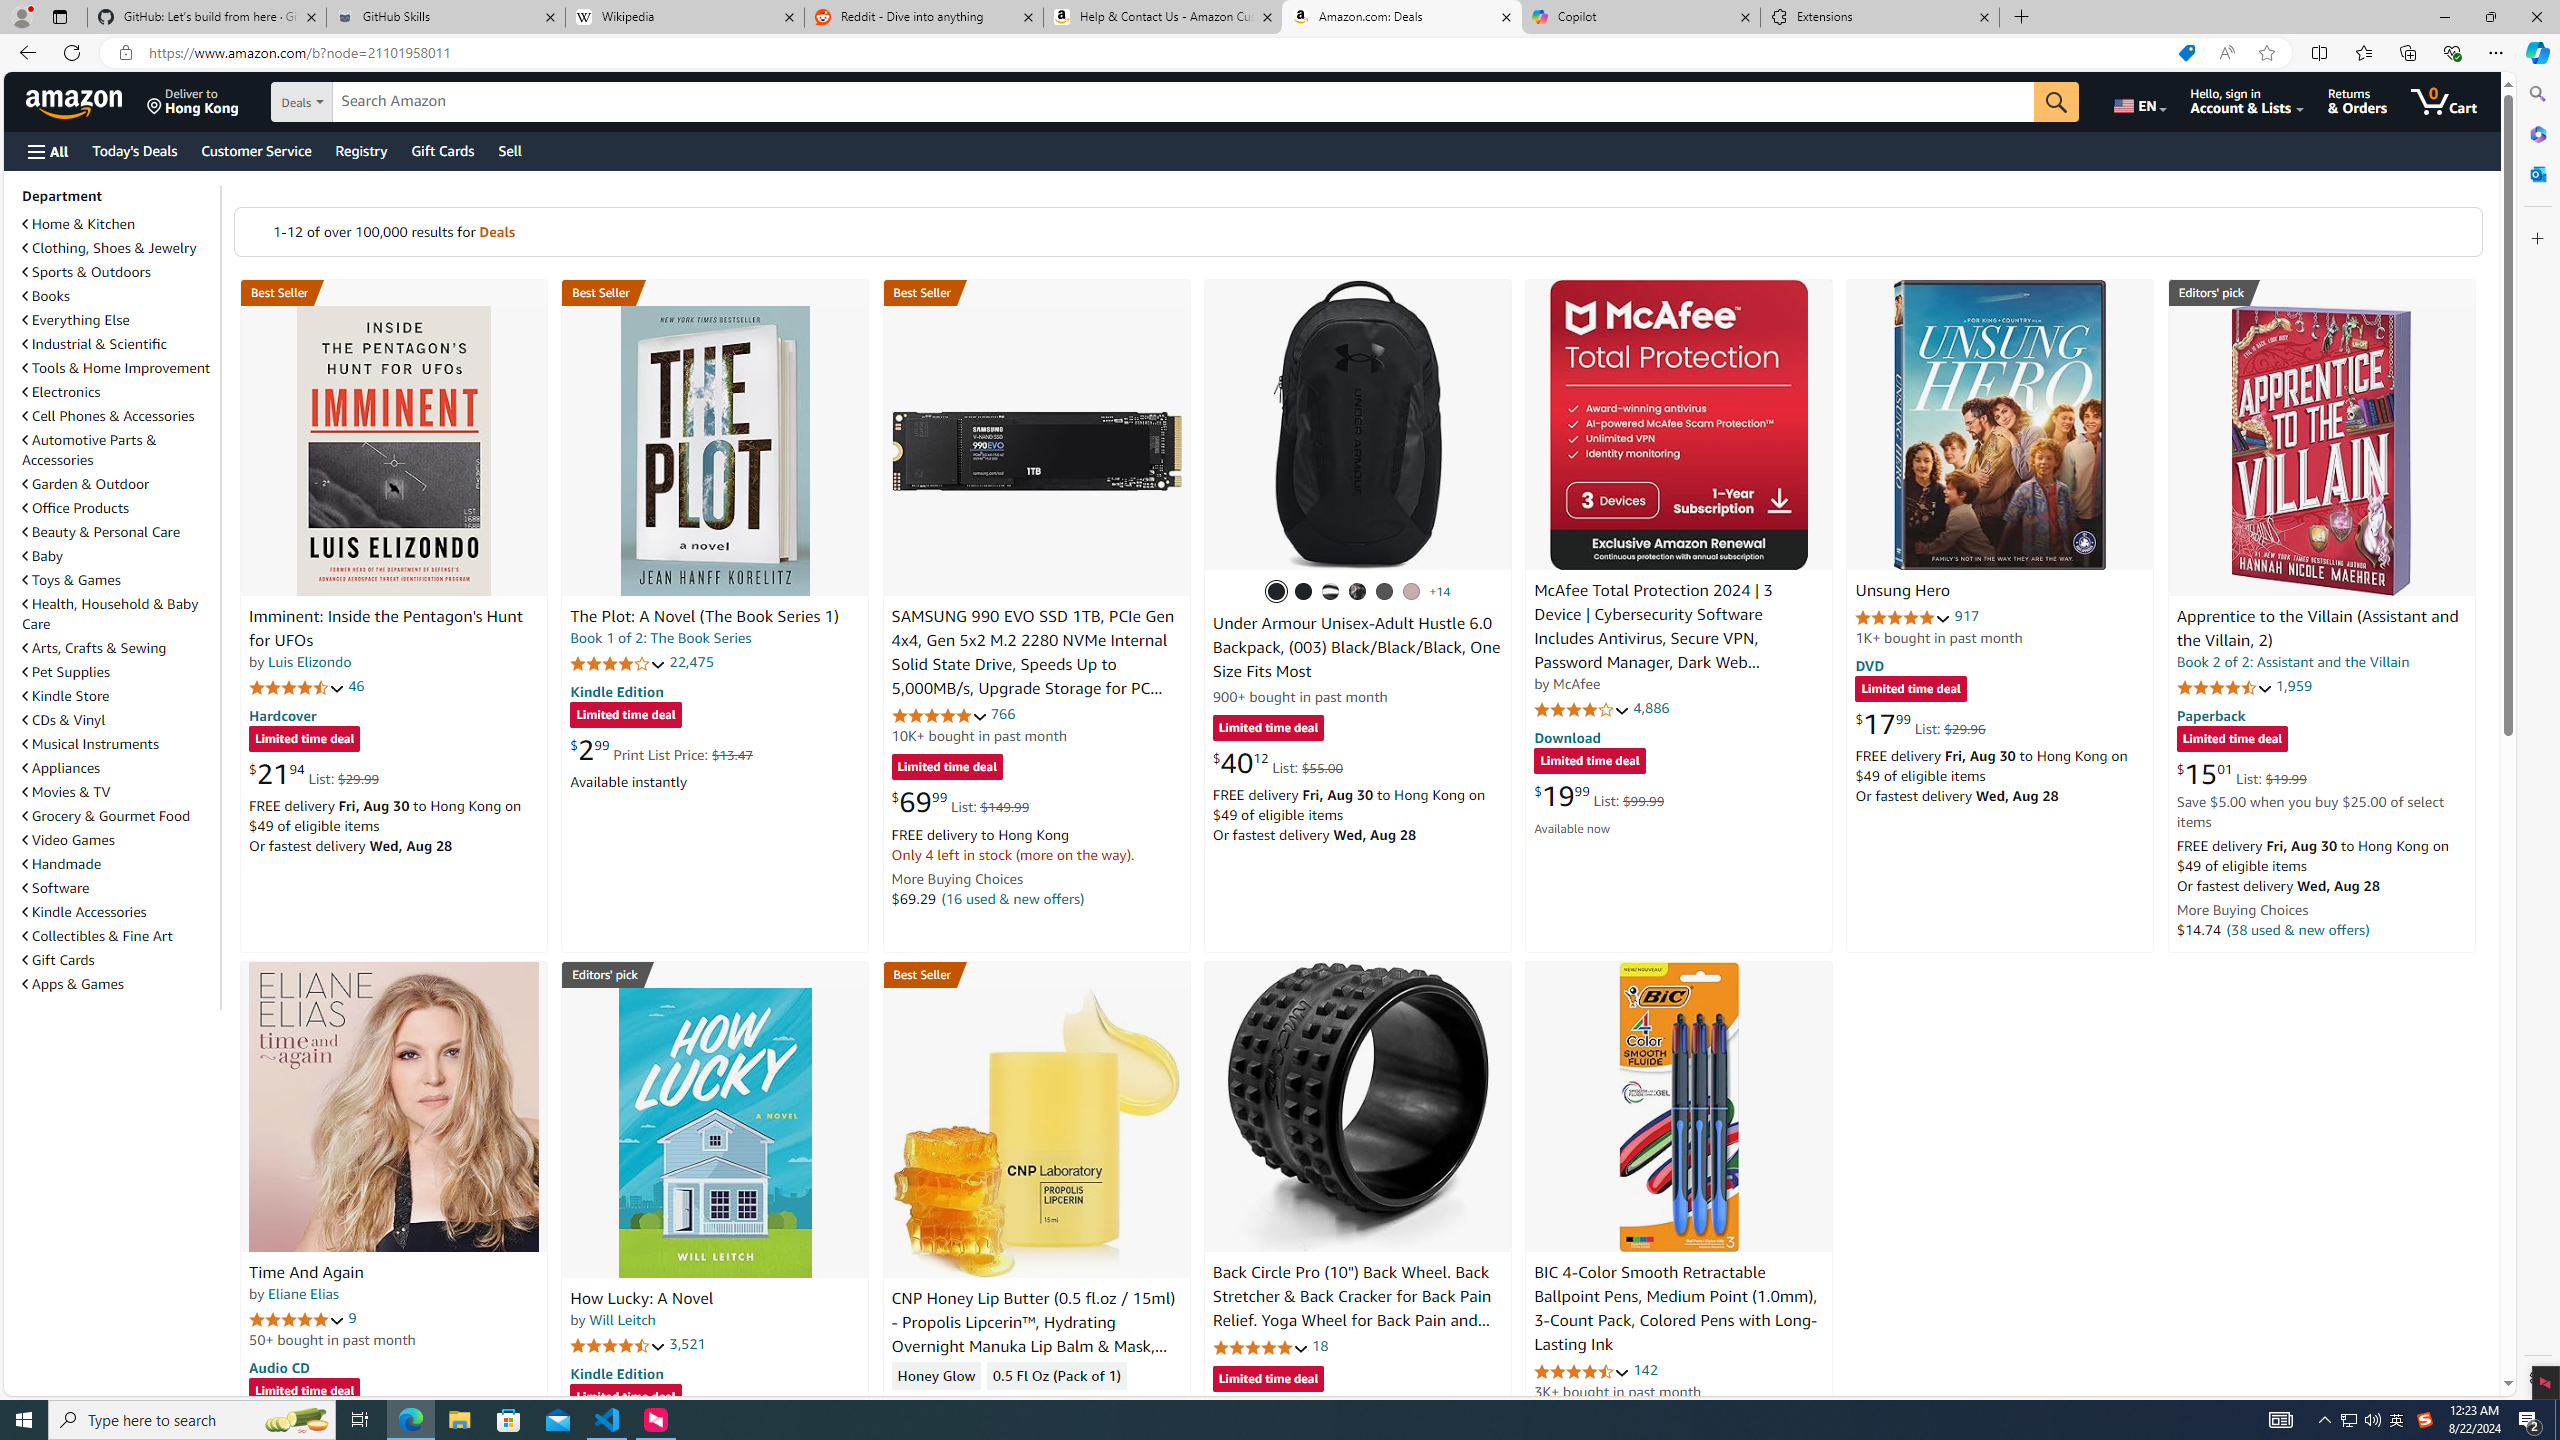 The image size is (2560, 1440). I want to click on 5.0 out of 5 stars, so click(296, 1319).